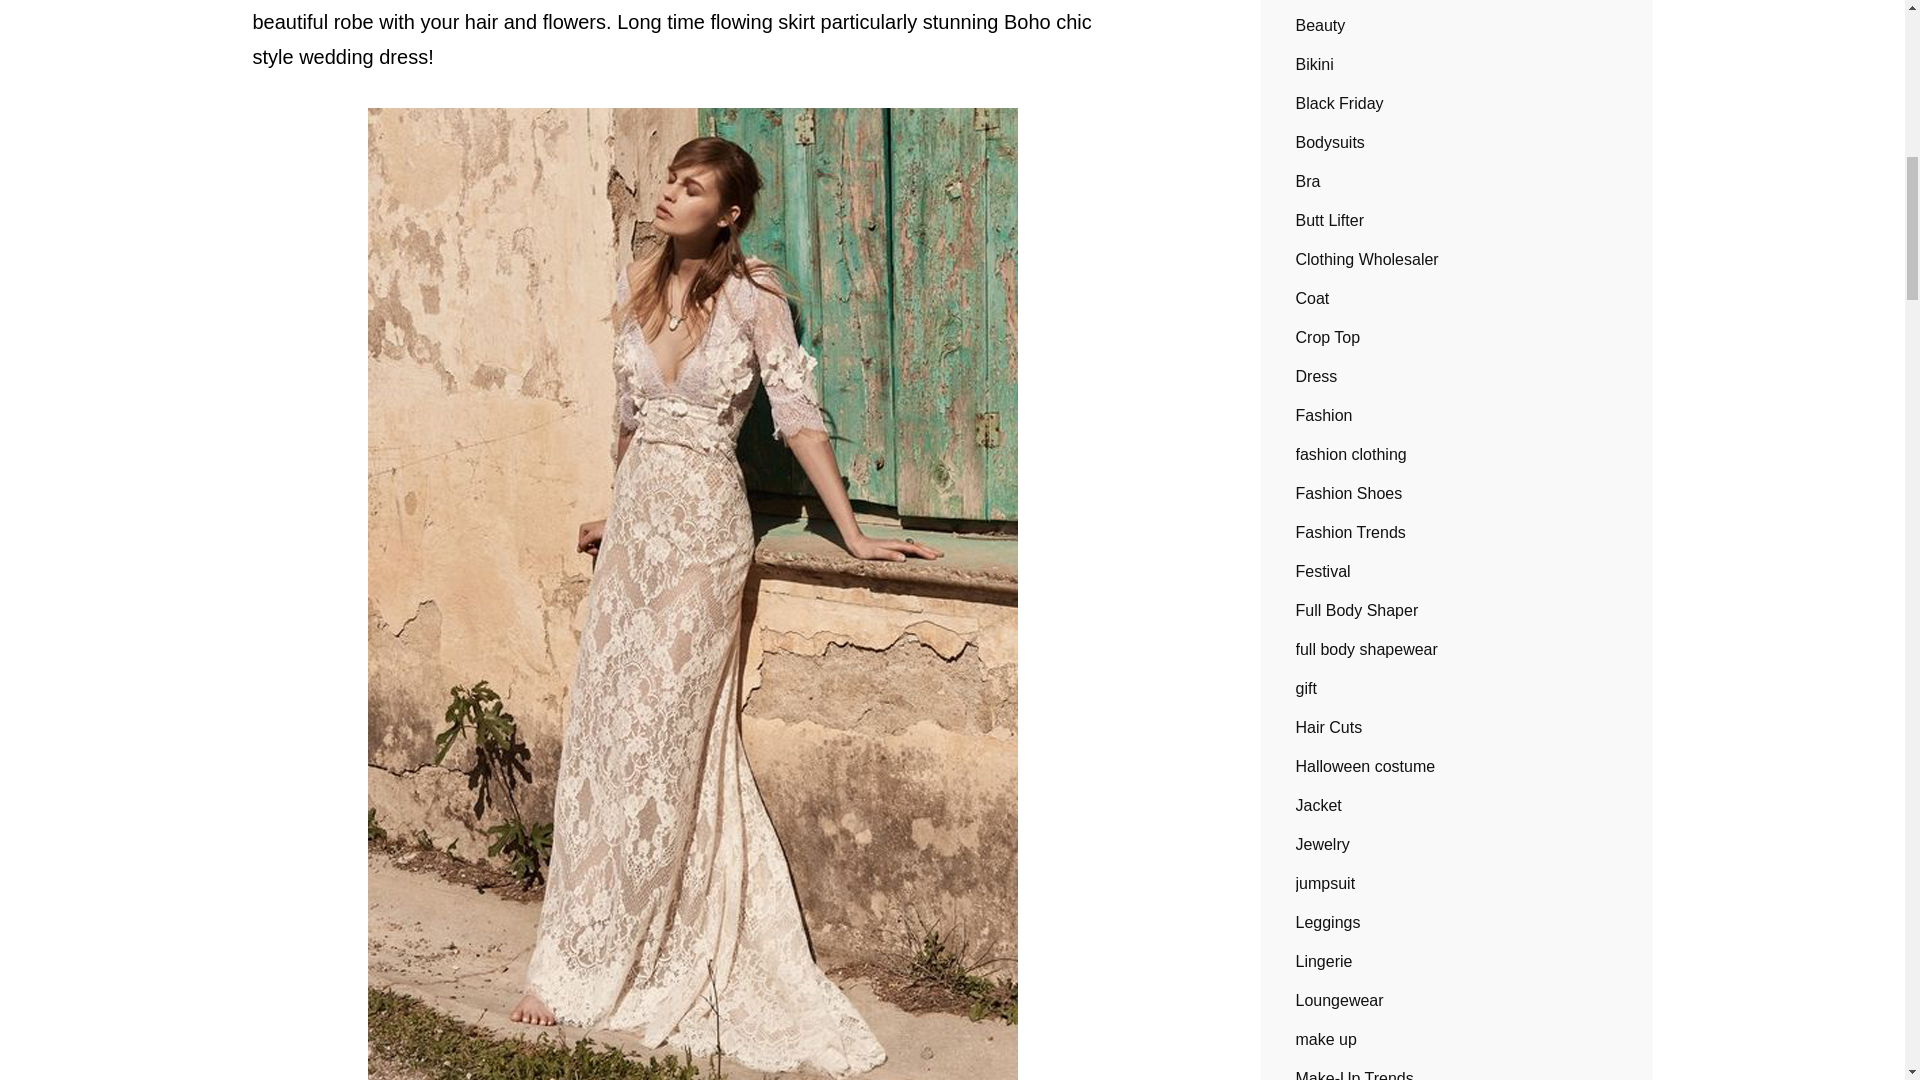  I want to click on Jacket, so click(1319, 805).